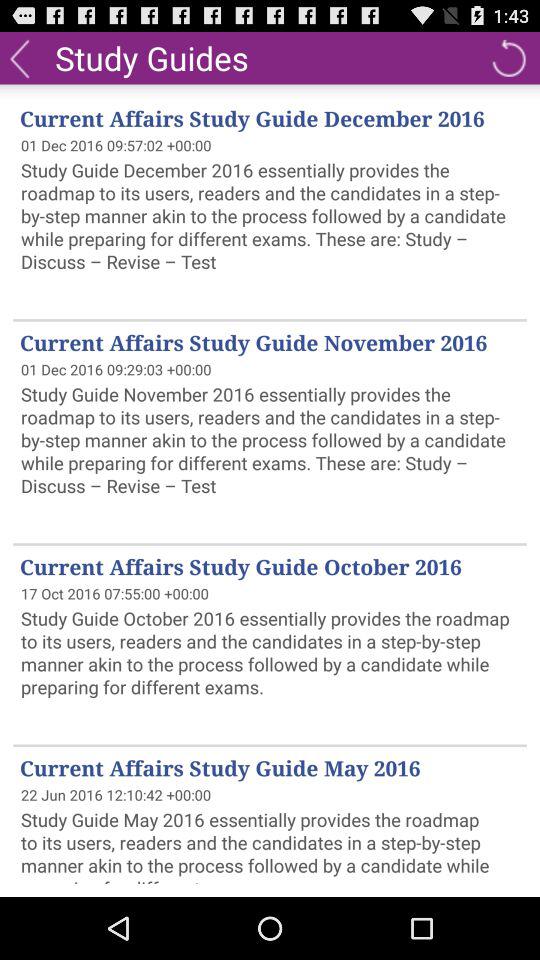  What do you see at coordinates (152, 57) in the screenshot?
I see `open study guides item` at bounding box center [152, 57].